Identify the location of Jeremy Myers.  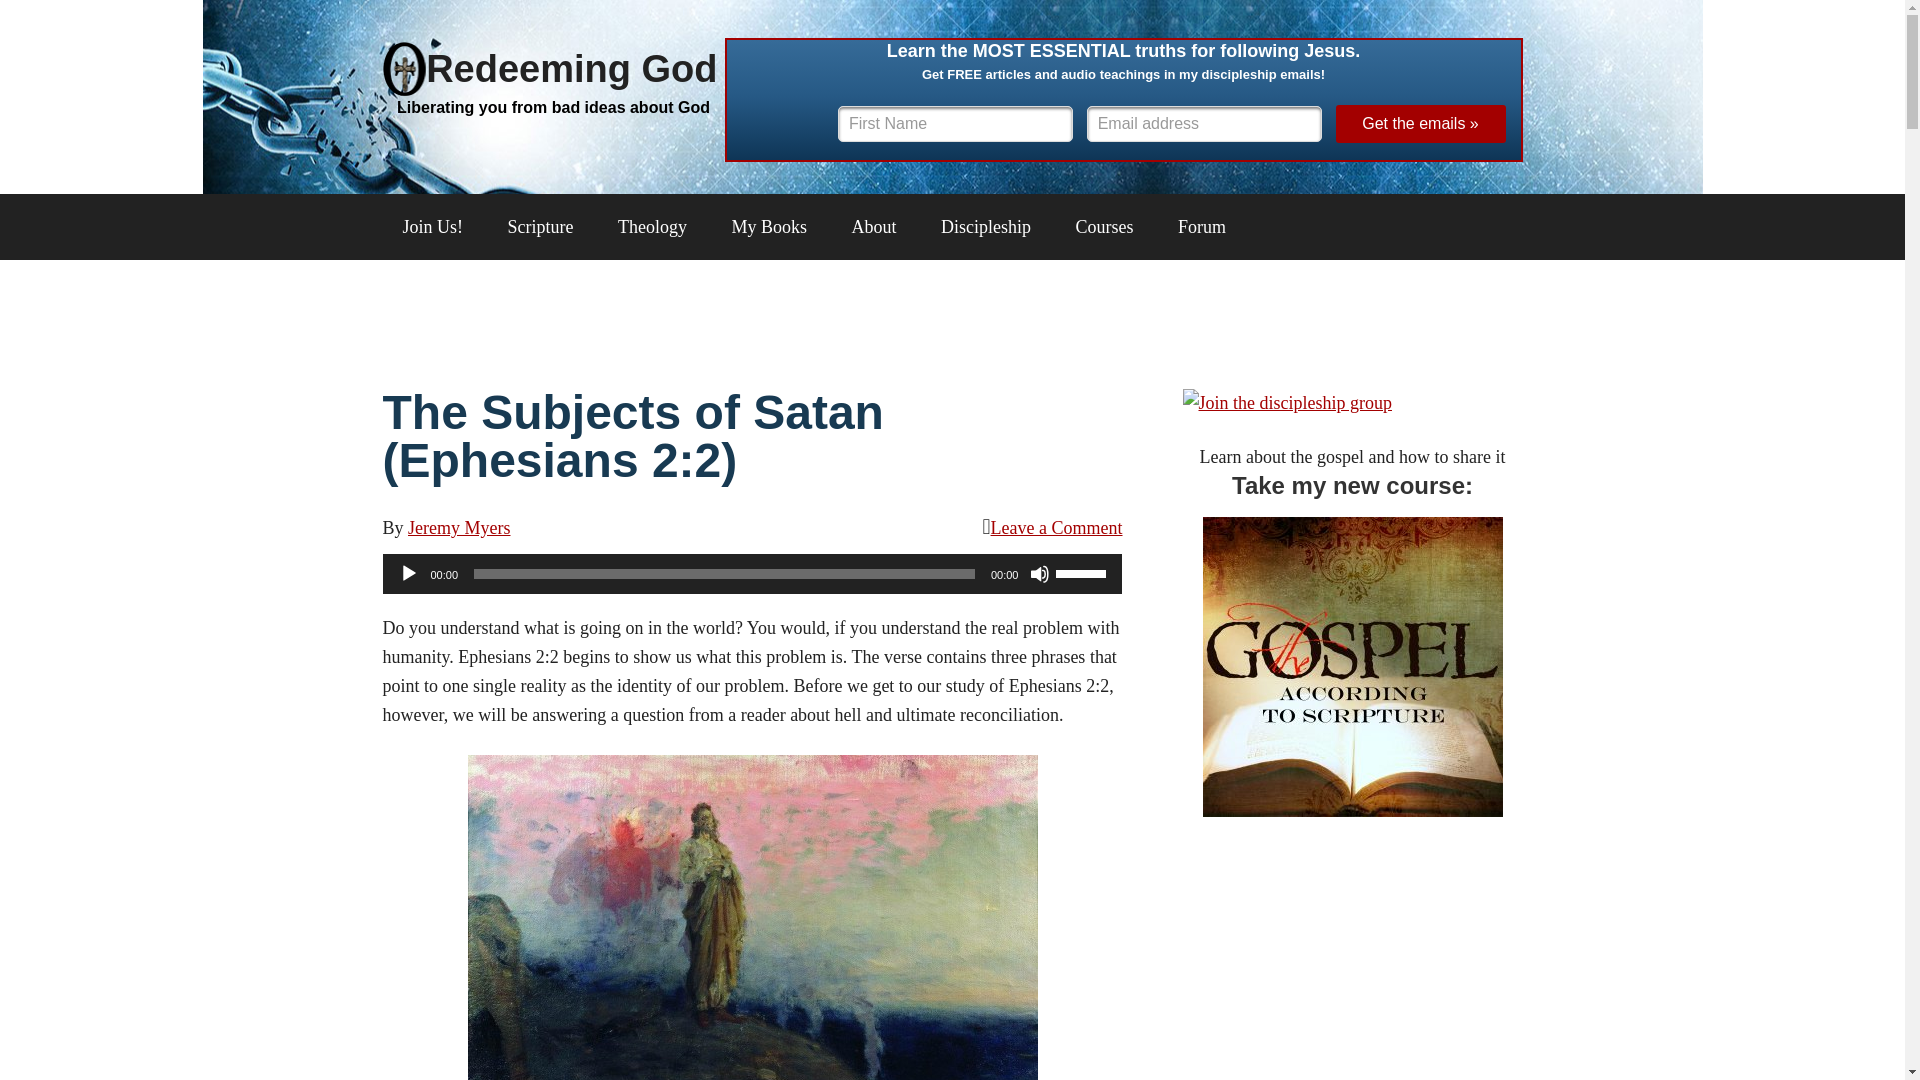
(458, 528).